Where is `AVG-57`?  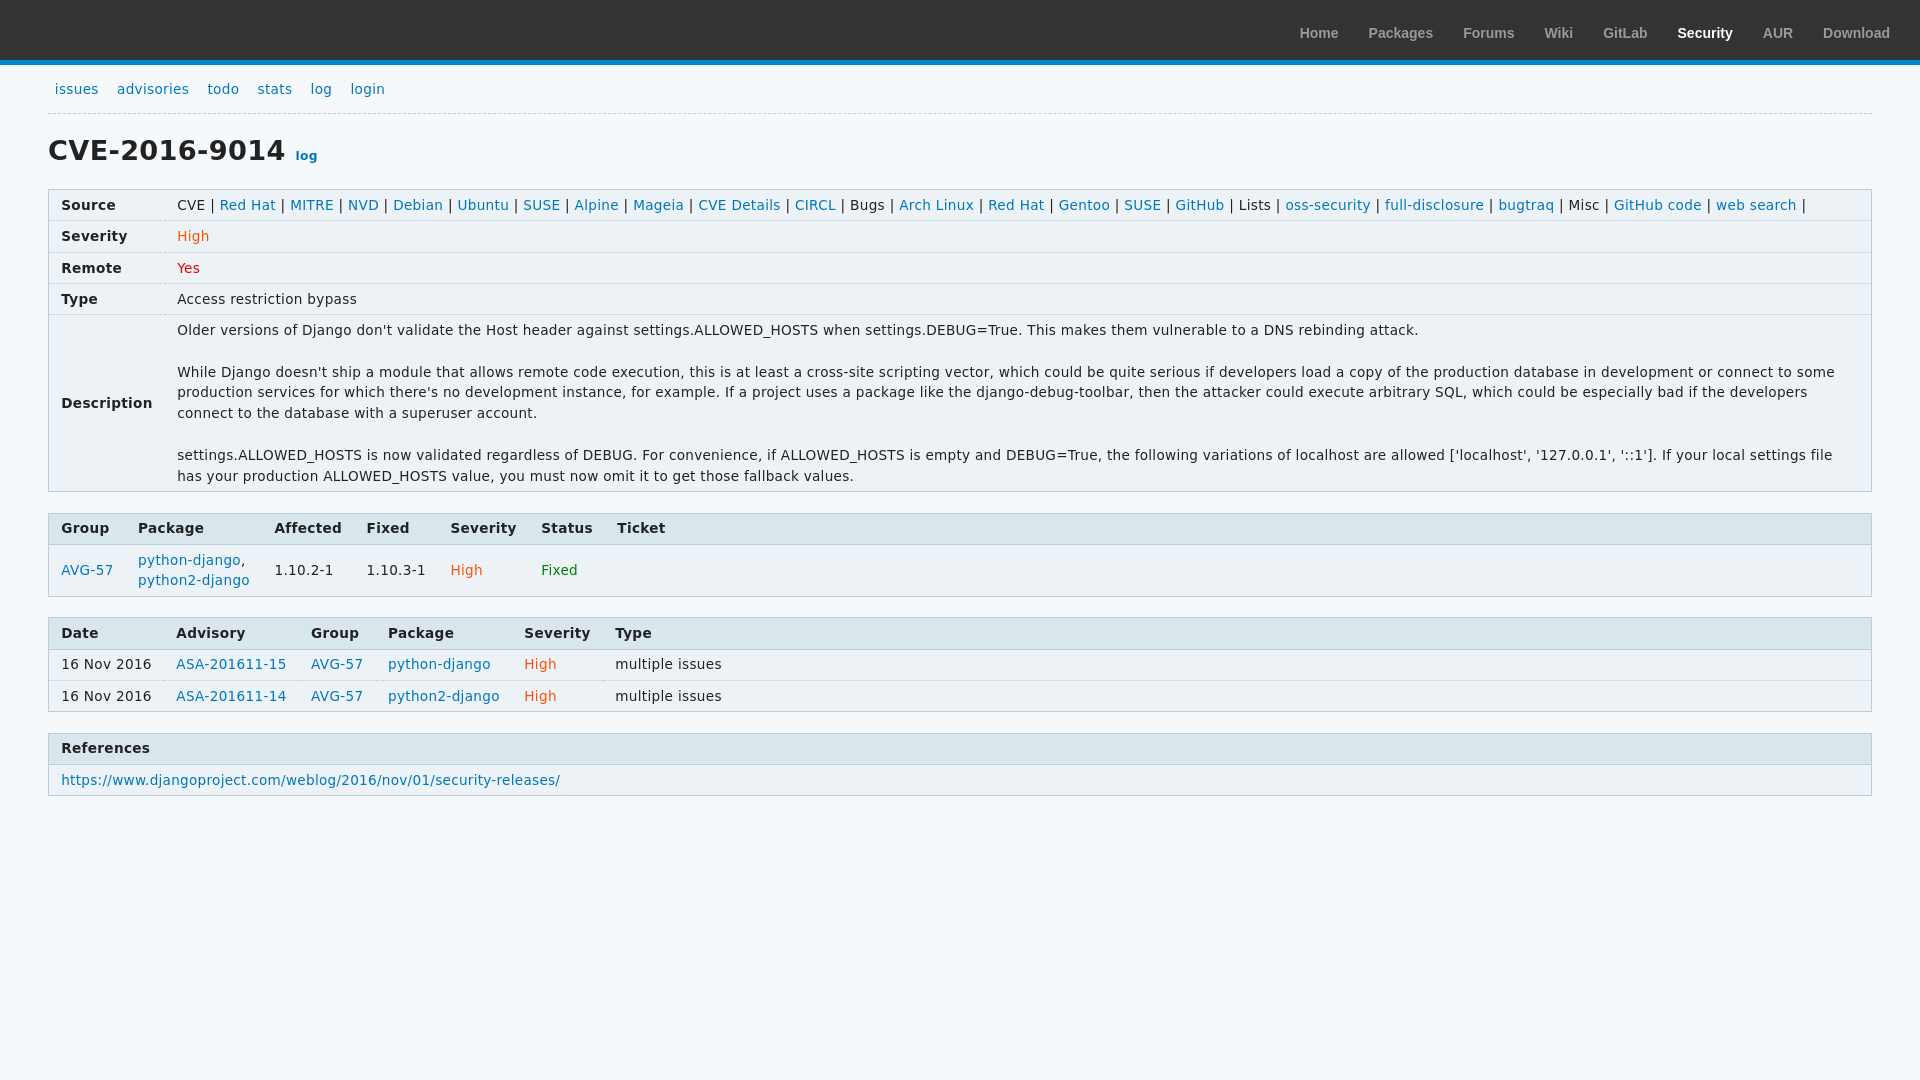
AVG-57 is located at coordinates (87, 569).